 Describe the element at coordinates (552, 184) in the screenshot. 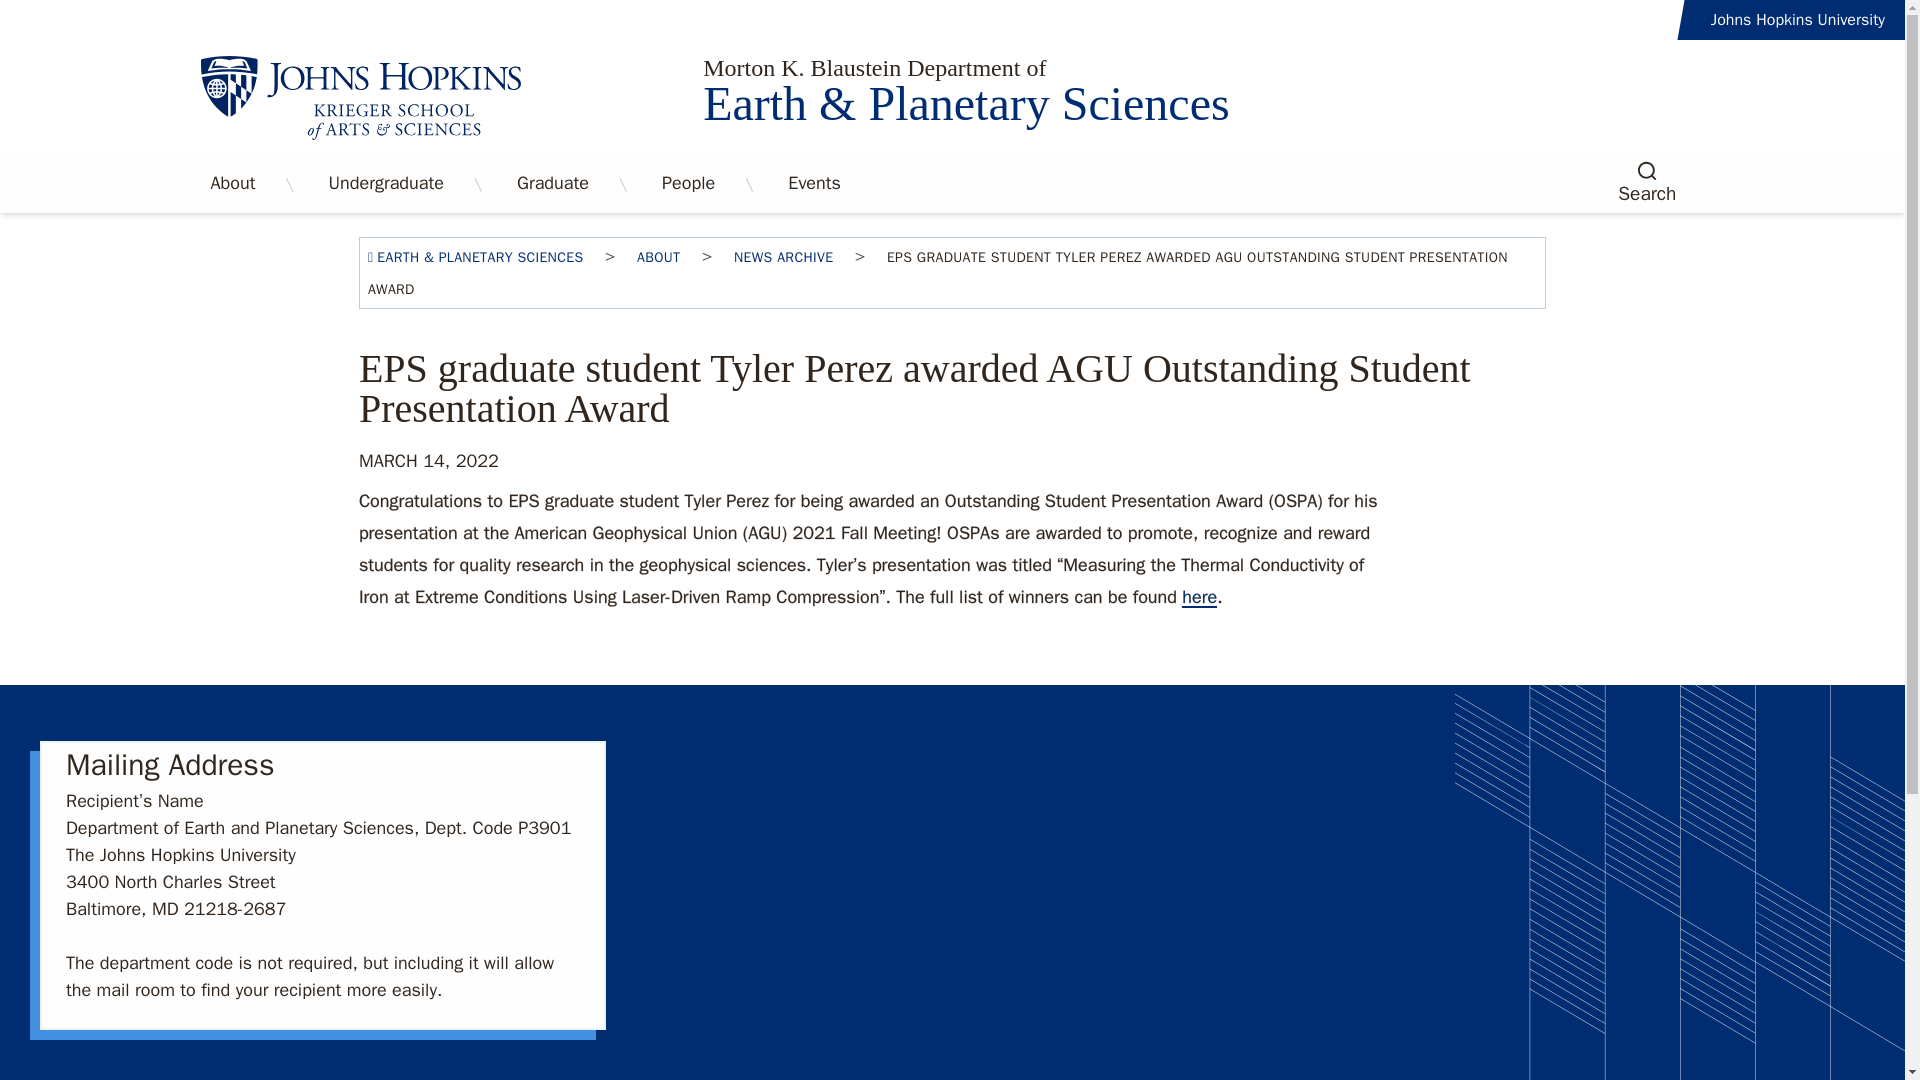

I see `Graduate` at that location.